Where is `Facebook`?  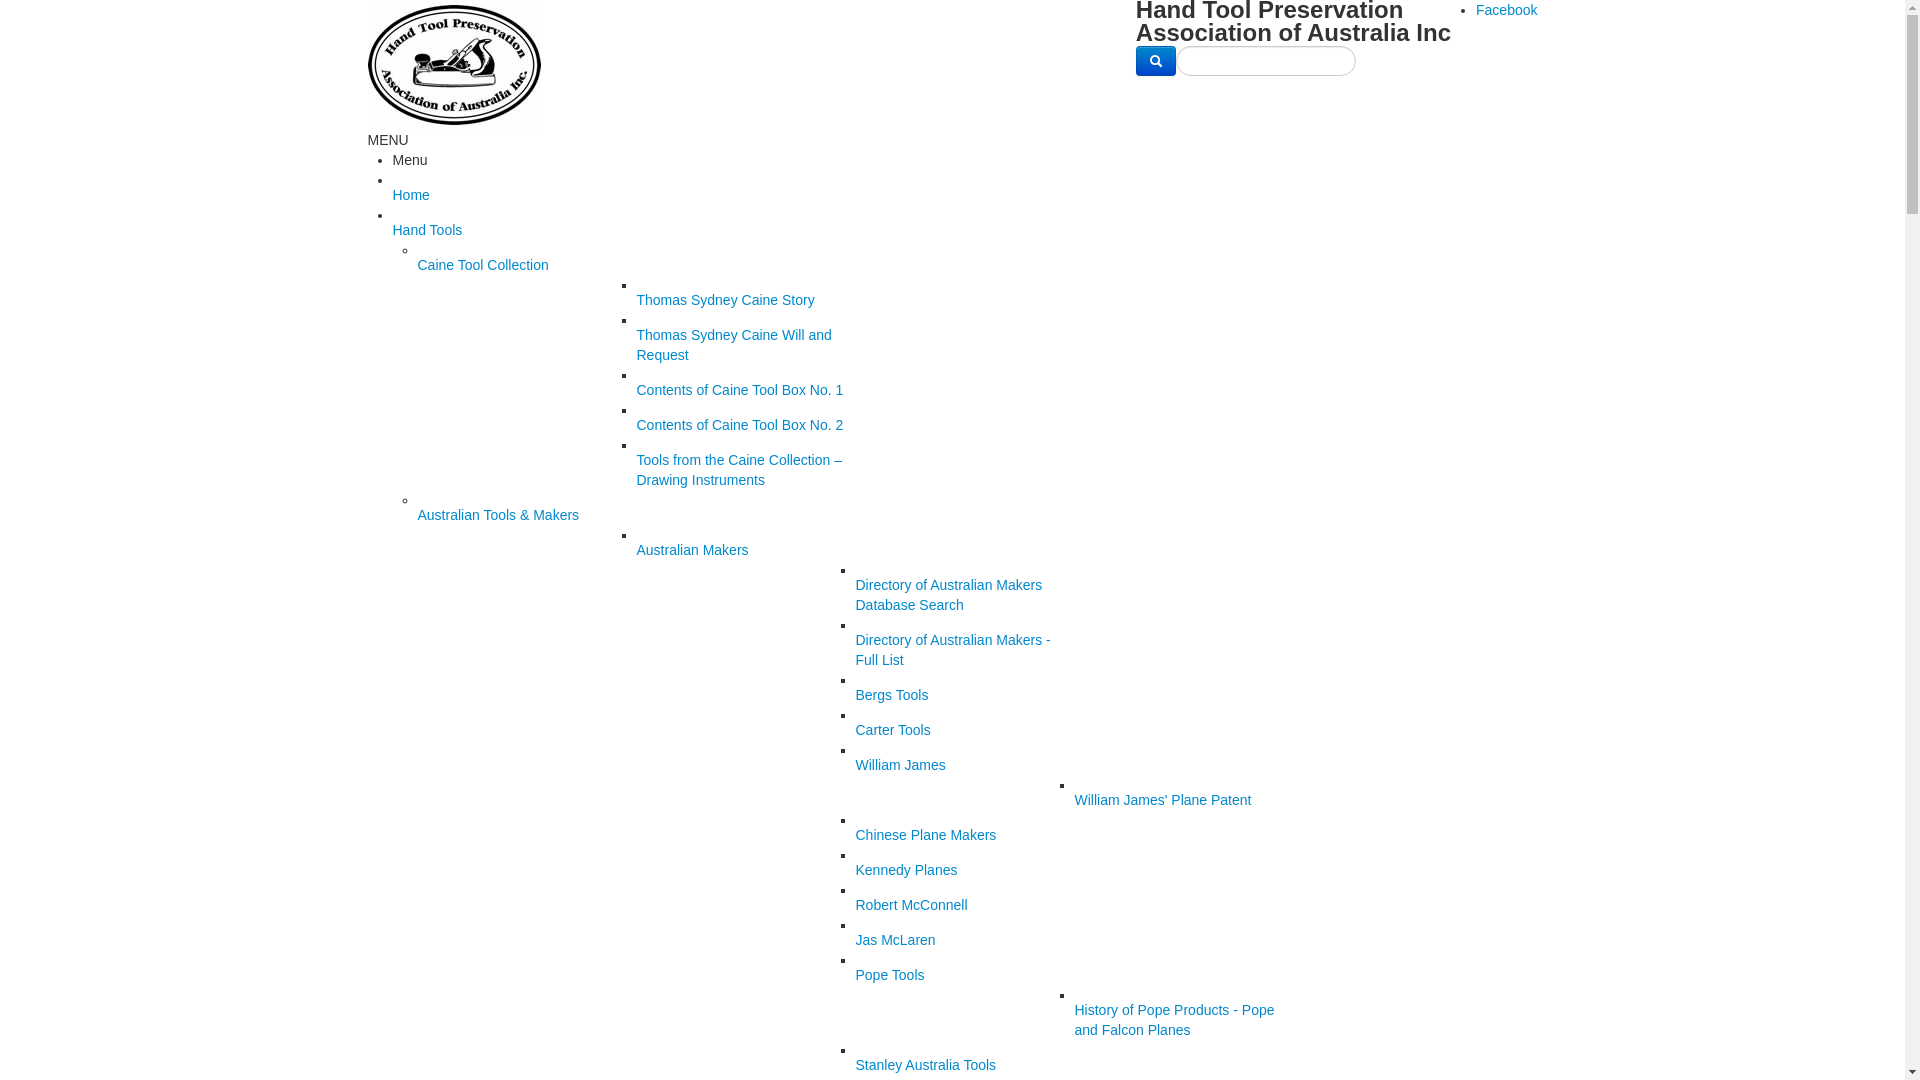
Facebook is located at coordinates (1506, 10).